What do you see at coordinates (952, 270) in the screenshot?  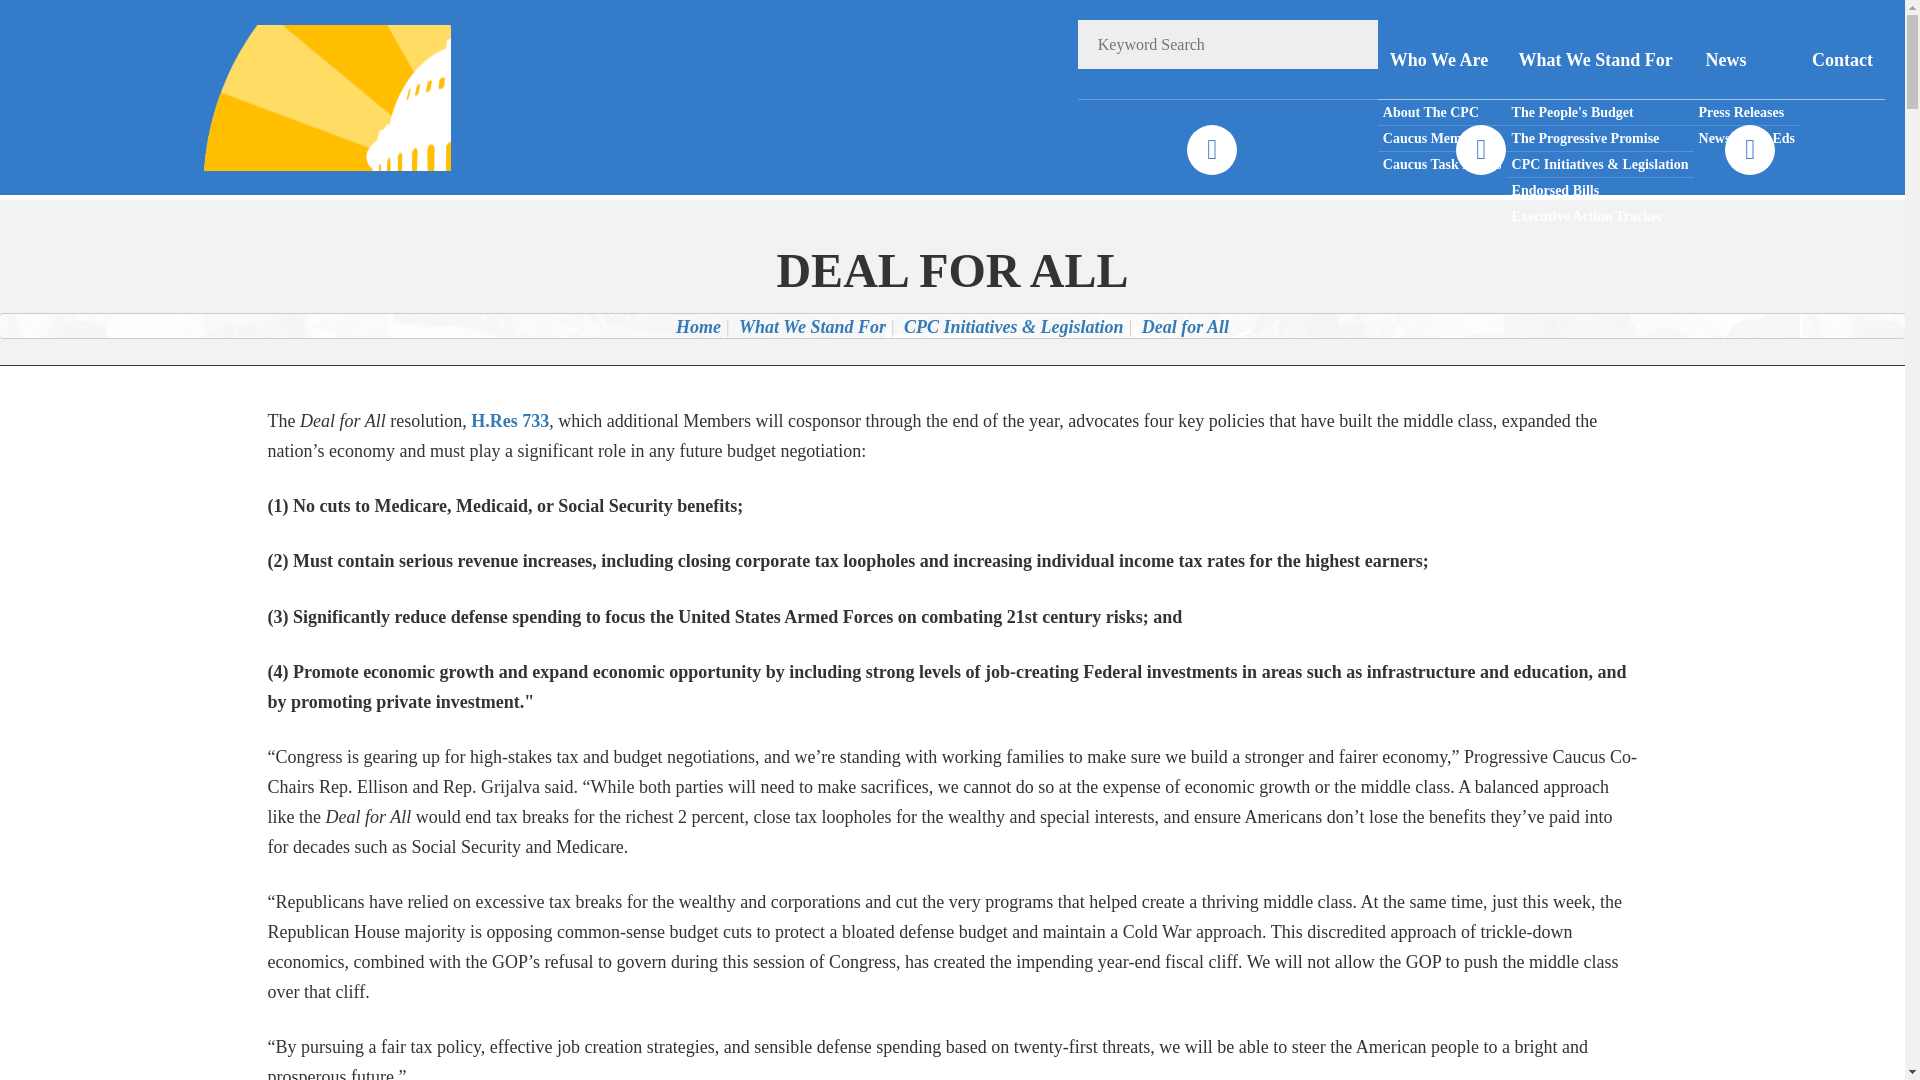 I see `DEAL FOR ALL` at bounding box center [952, 270].